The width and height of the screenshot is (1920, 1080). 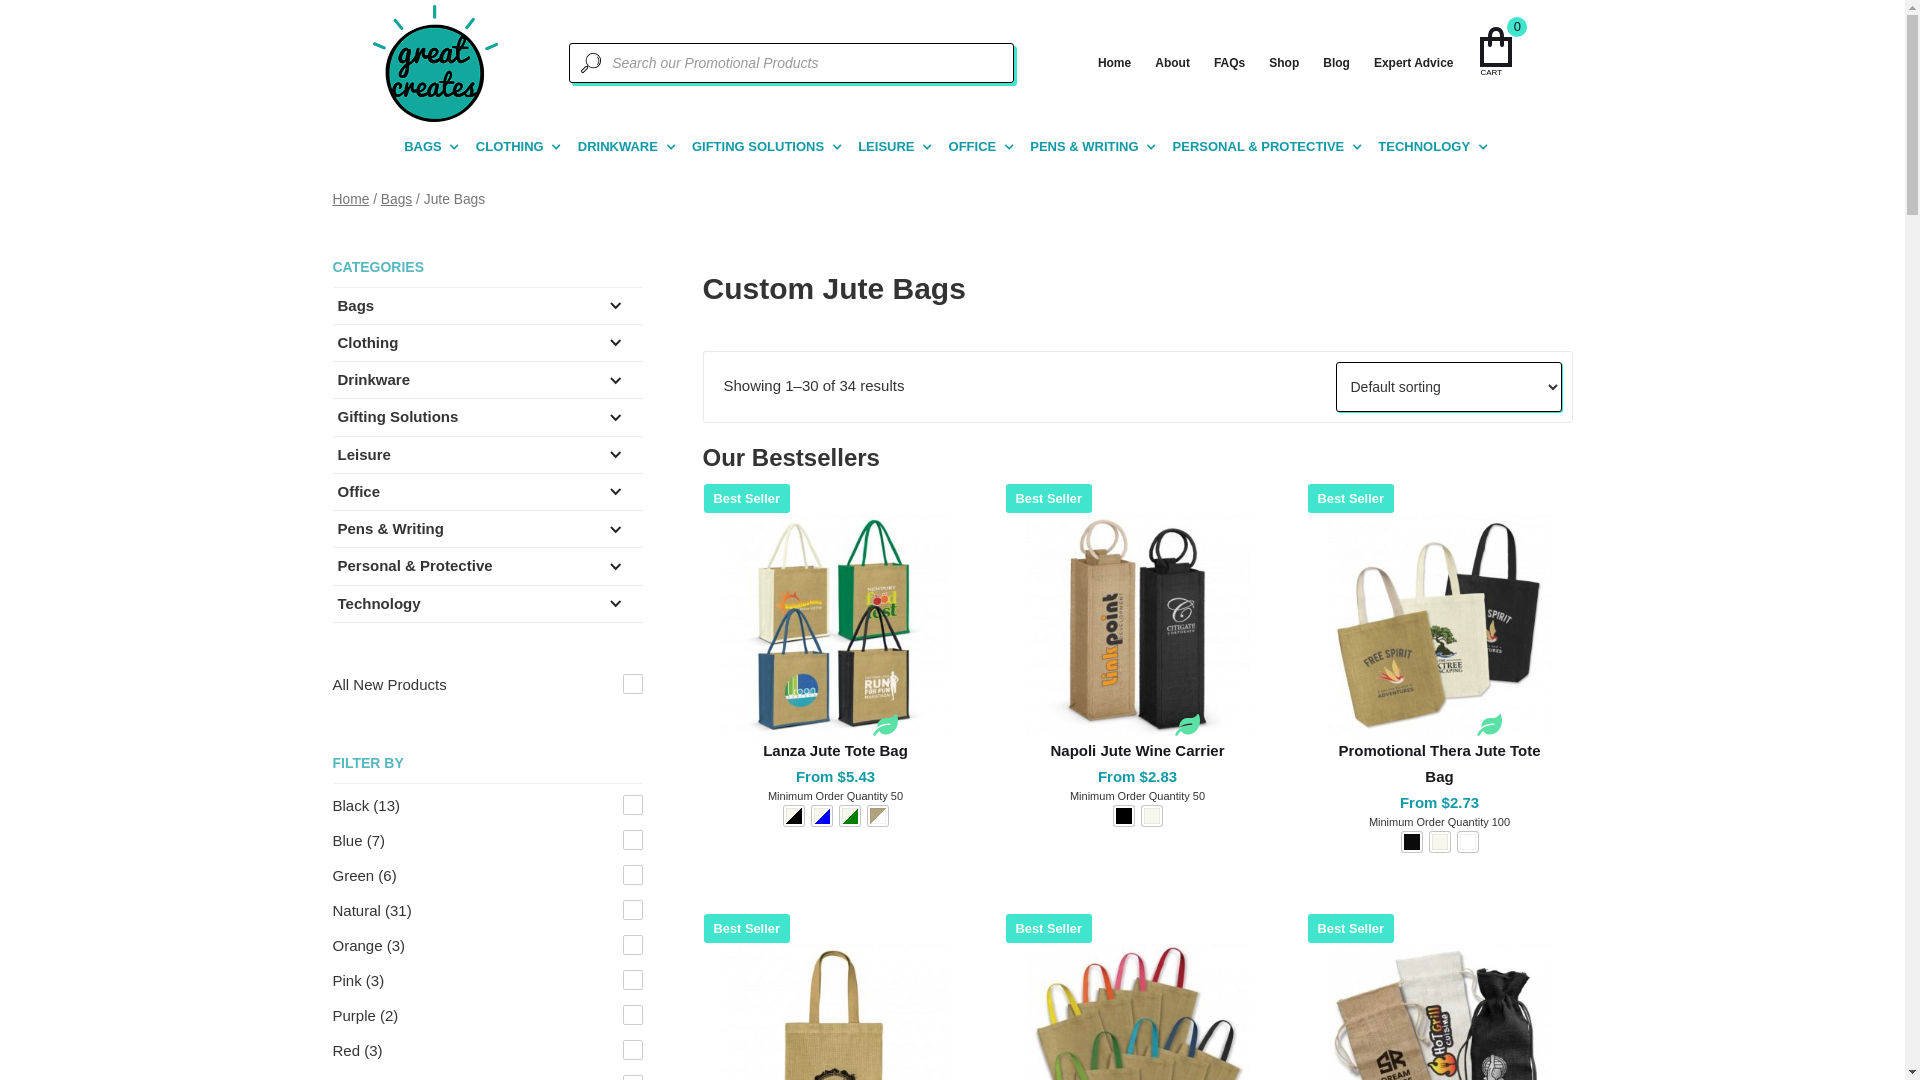 What do you see at coordinates (1506, 53) in the screenshot?
I see `CART
0` at bounding box center [1506, 53].